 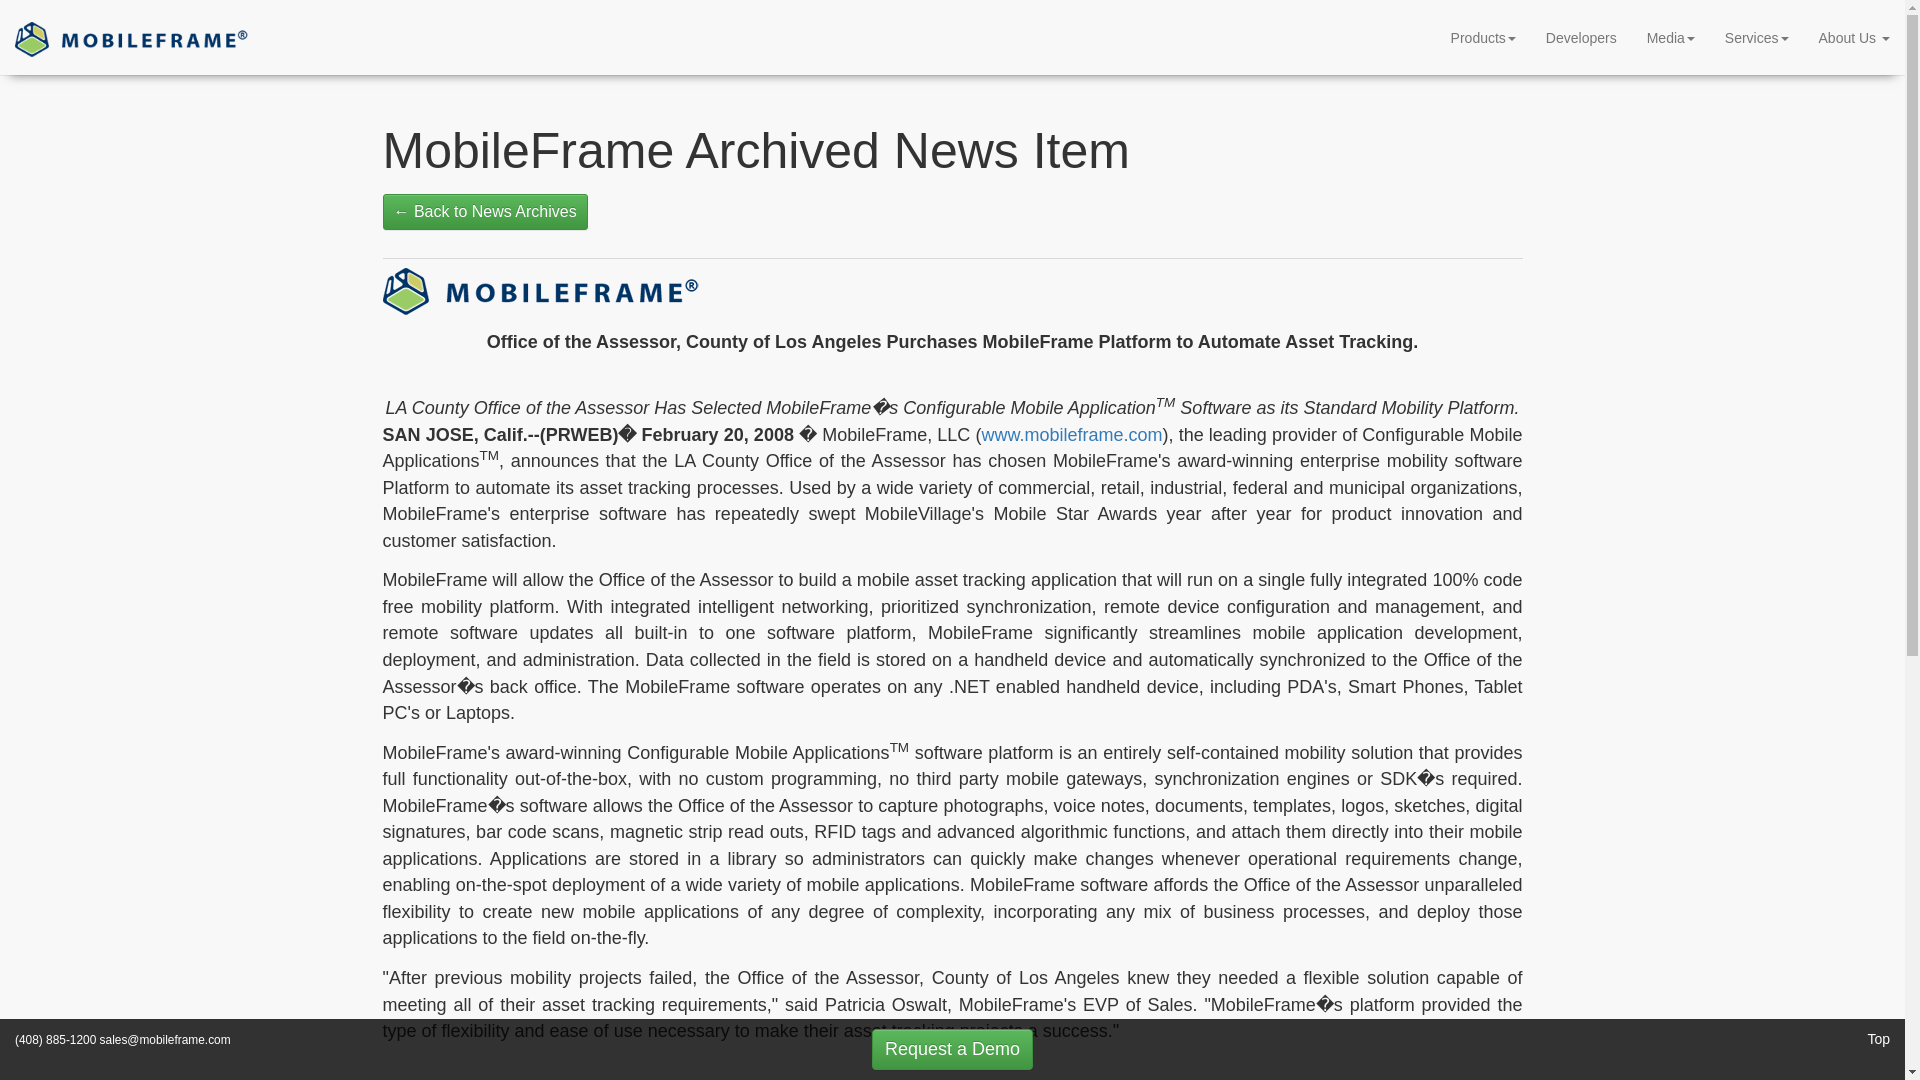 I want to click on Services, so click(x=1757, y=37).